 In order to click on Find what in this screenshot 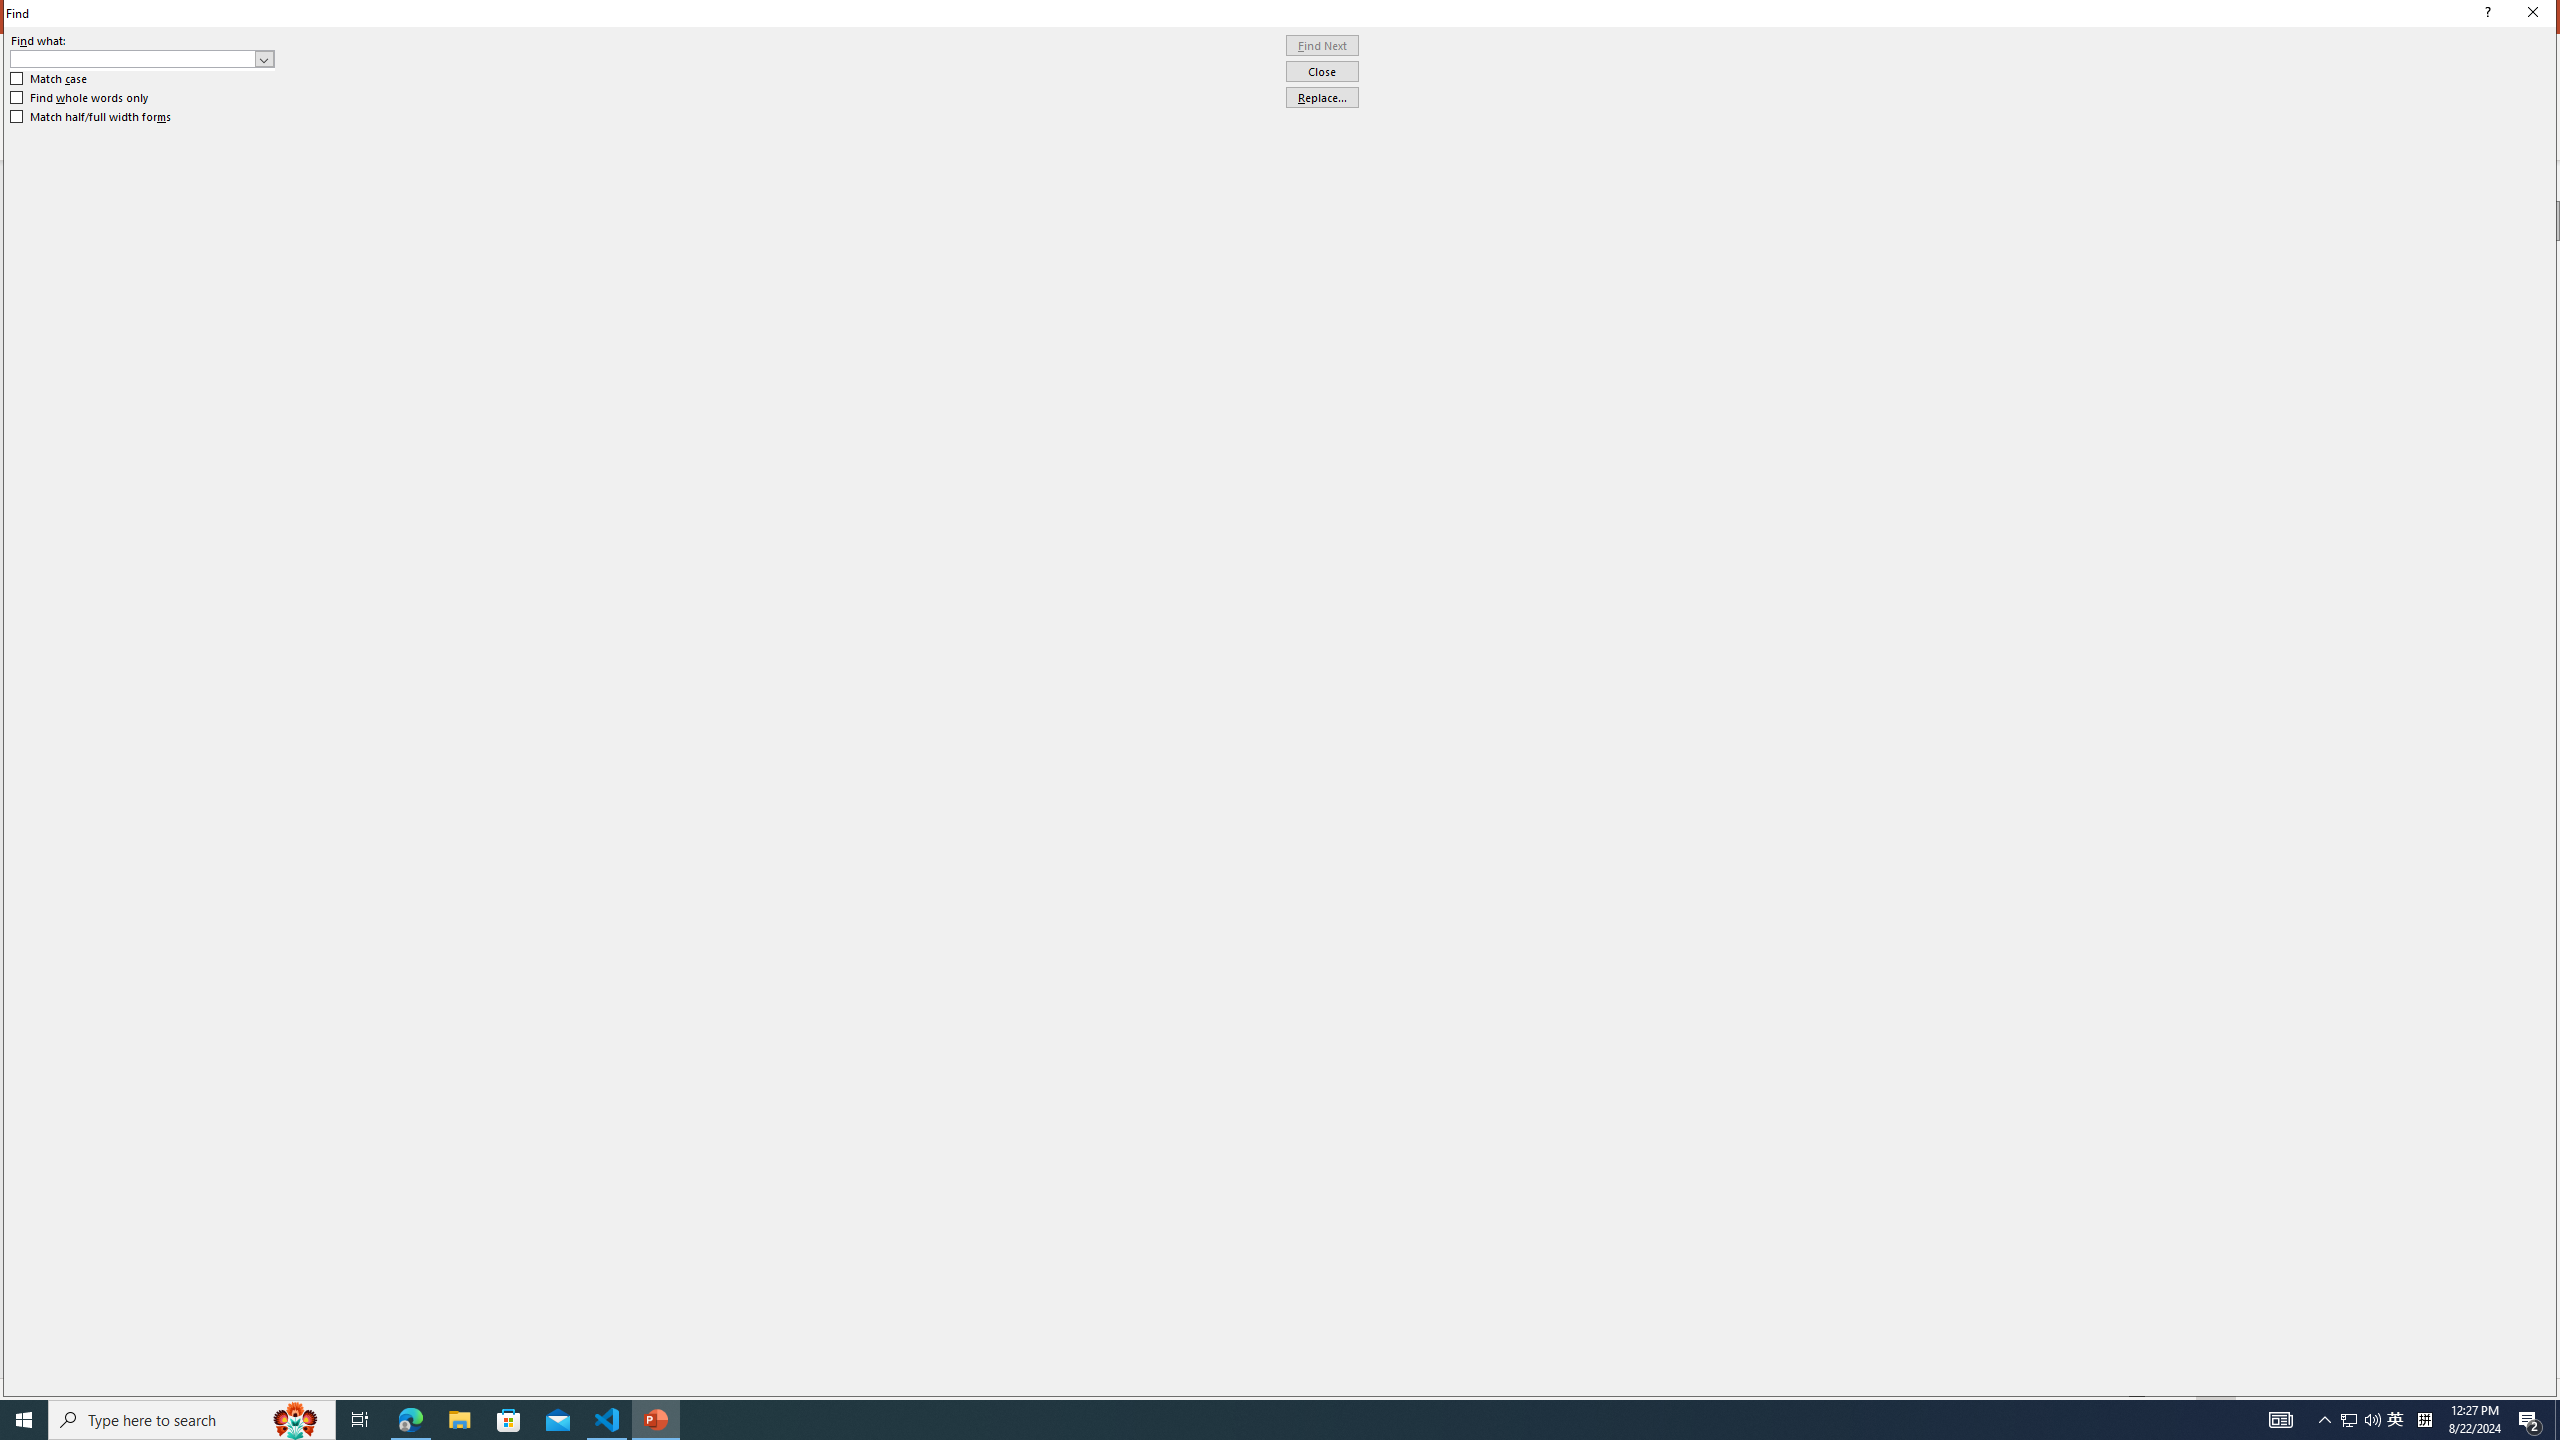, I will do `click(142, 58)`.